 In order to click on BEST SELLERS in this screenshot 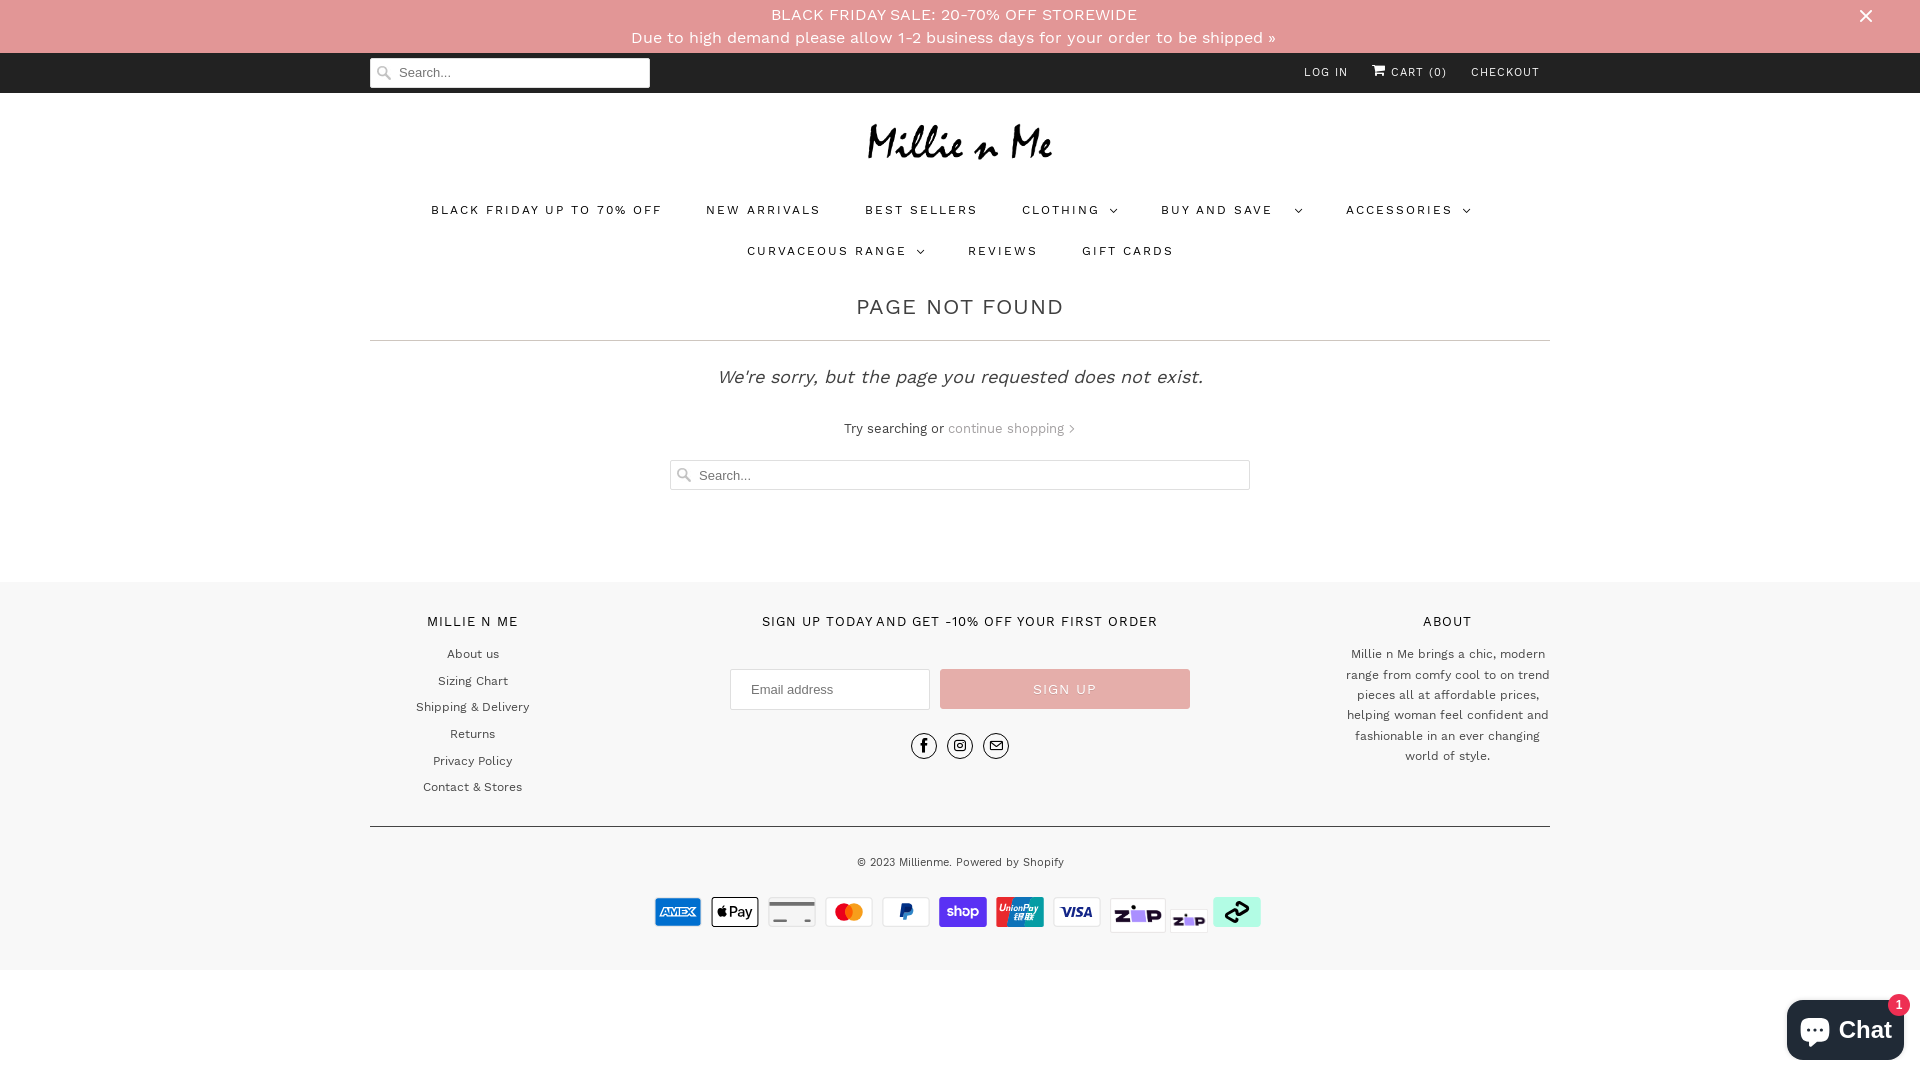, I will do `click(920, 210)`.